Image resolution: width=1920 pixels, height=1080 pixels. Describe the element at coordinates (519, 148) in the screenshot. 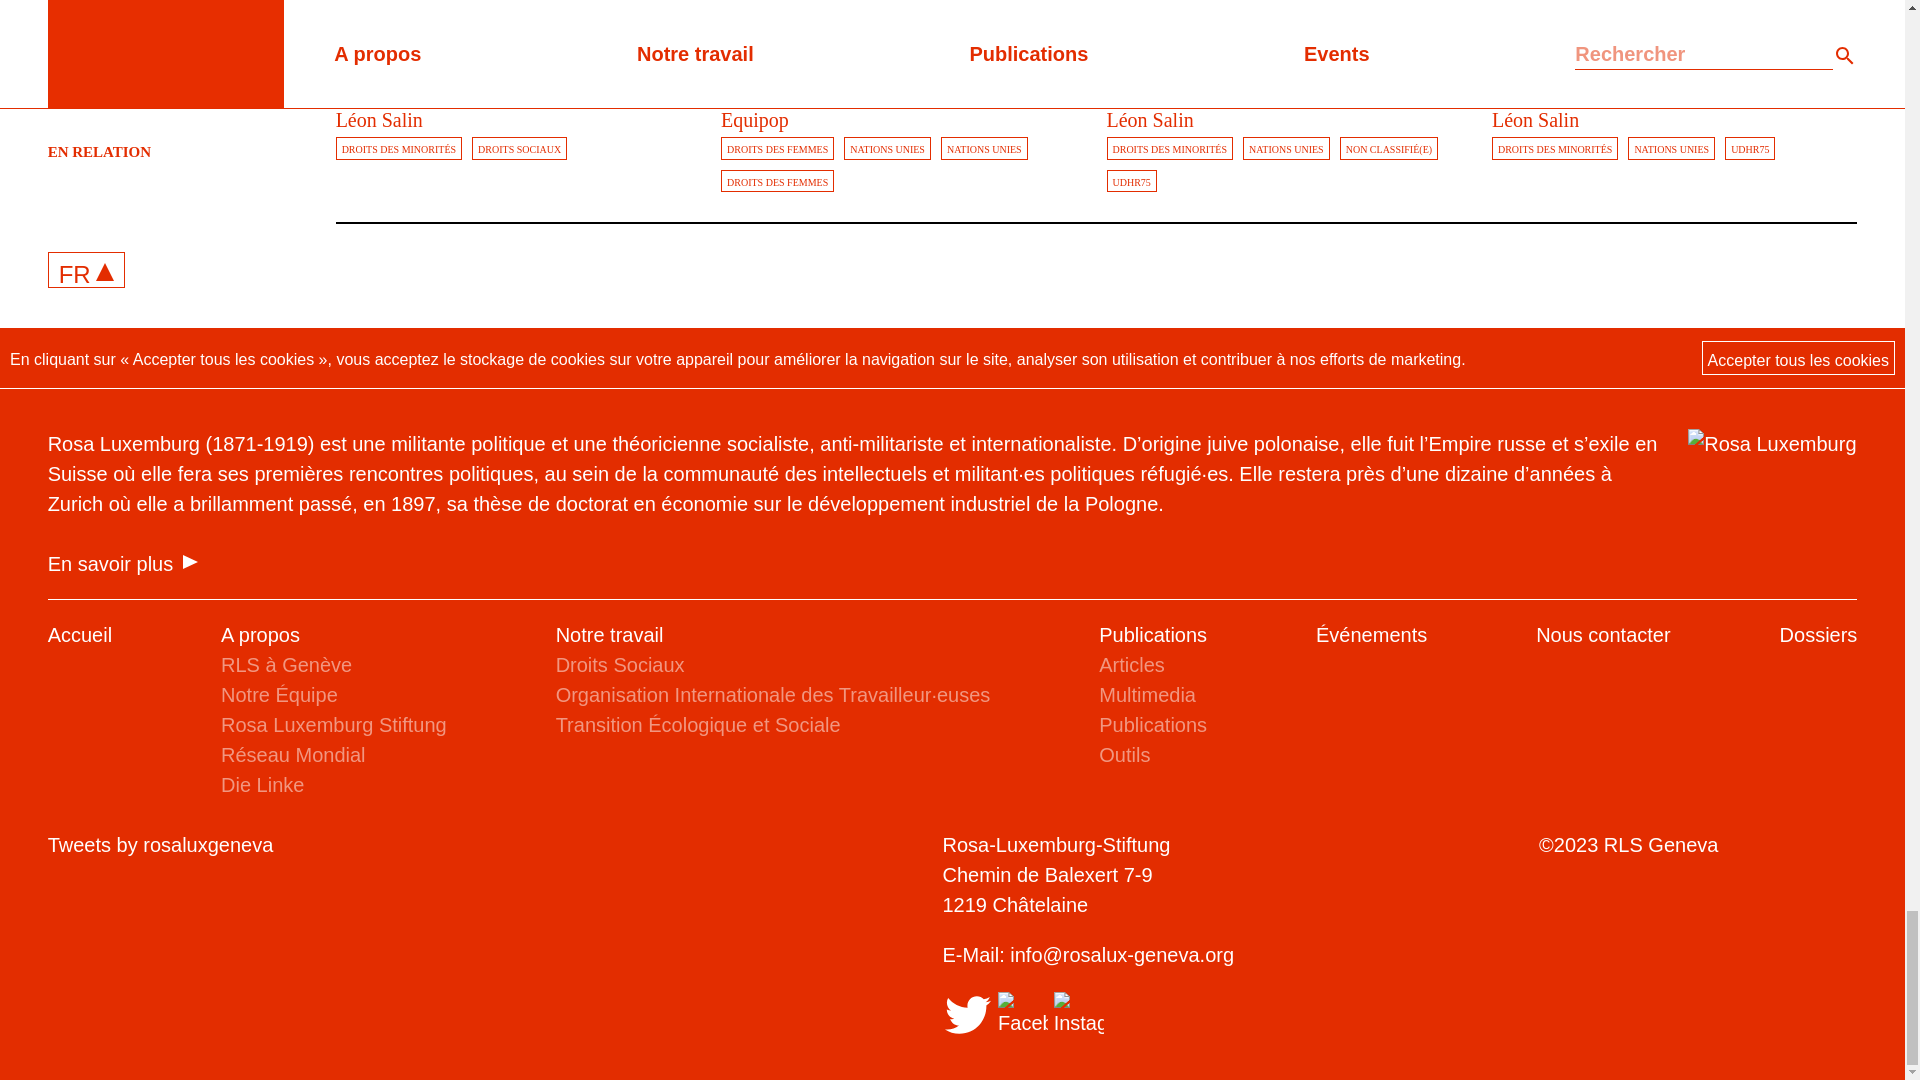

I see `DROITS SOCIAUX` at that location.